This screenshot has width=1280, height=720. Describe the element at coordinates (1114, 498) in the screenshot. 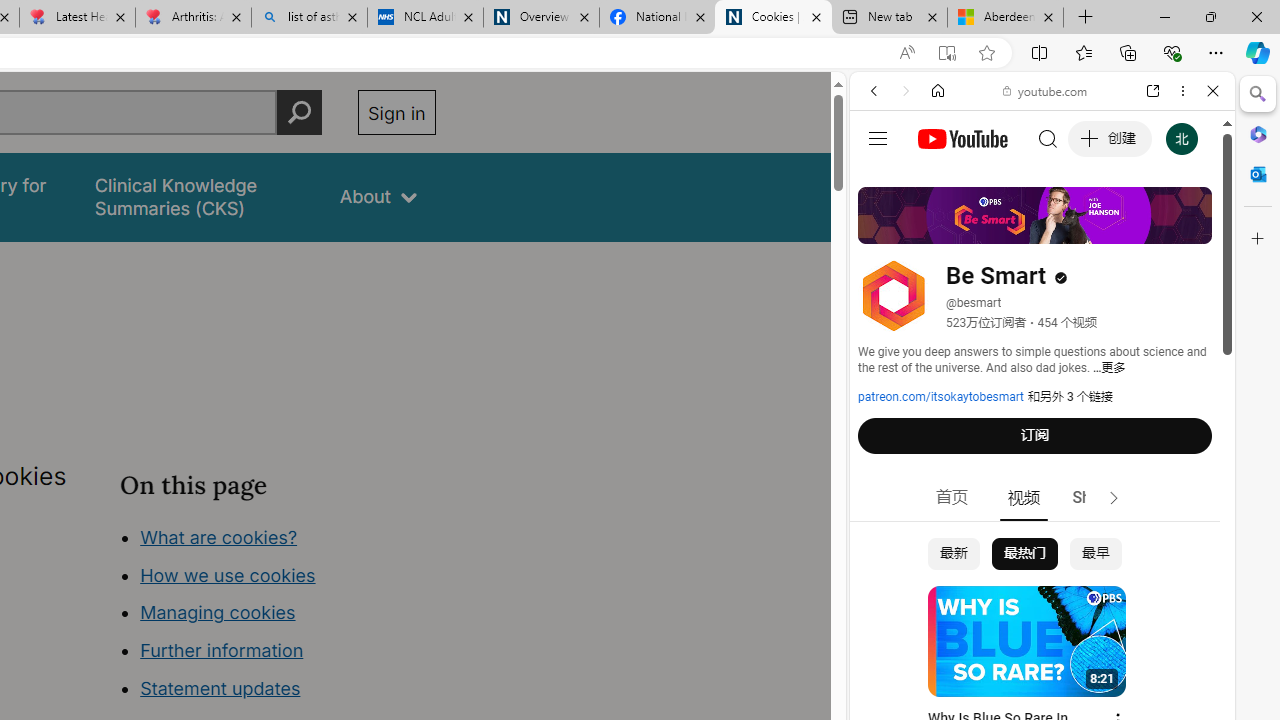

I see `AutomationID: right` at that location.